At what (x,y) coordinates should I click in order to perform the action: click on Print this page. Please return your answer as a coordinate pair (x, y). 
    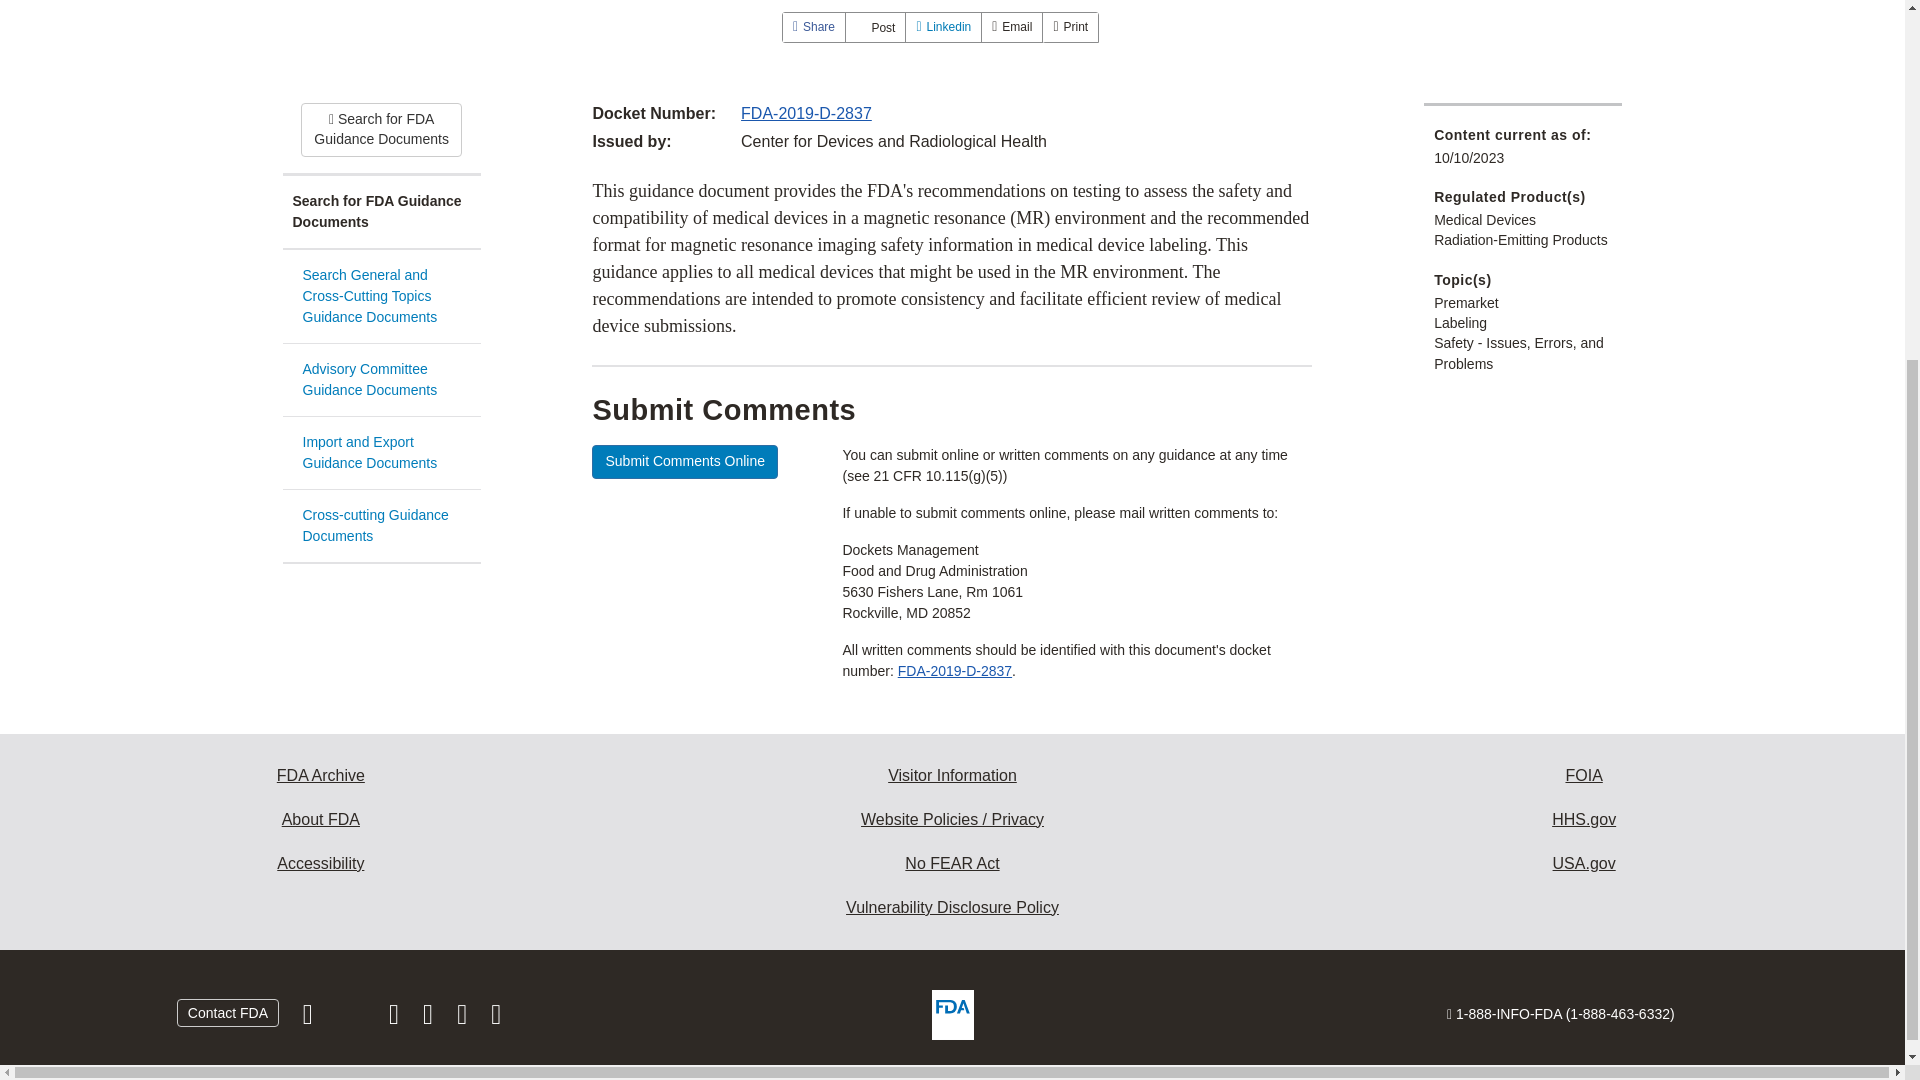
    Looking at the image, I should click on (1070, 26).